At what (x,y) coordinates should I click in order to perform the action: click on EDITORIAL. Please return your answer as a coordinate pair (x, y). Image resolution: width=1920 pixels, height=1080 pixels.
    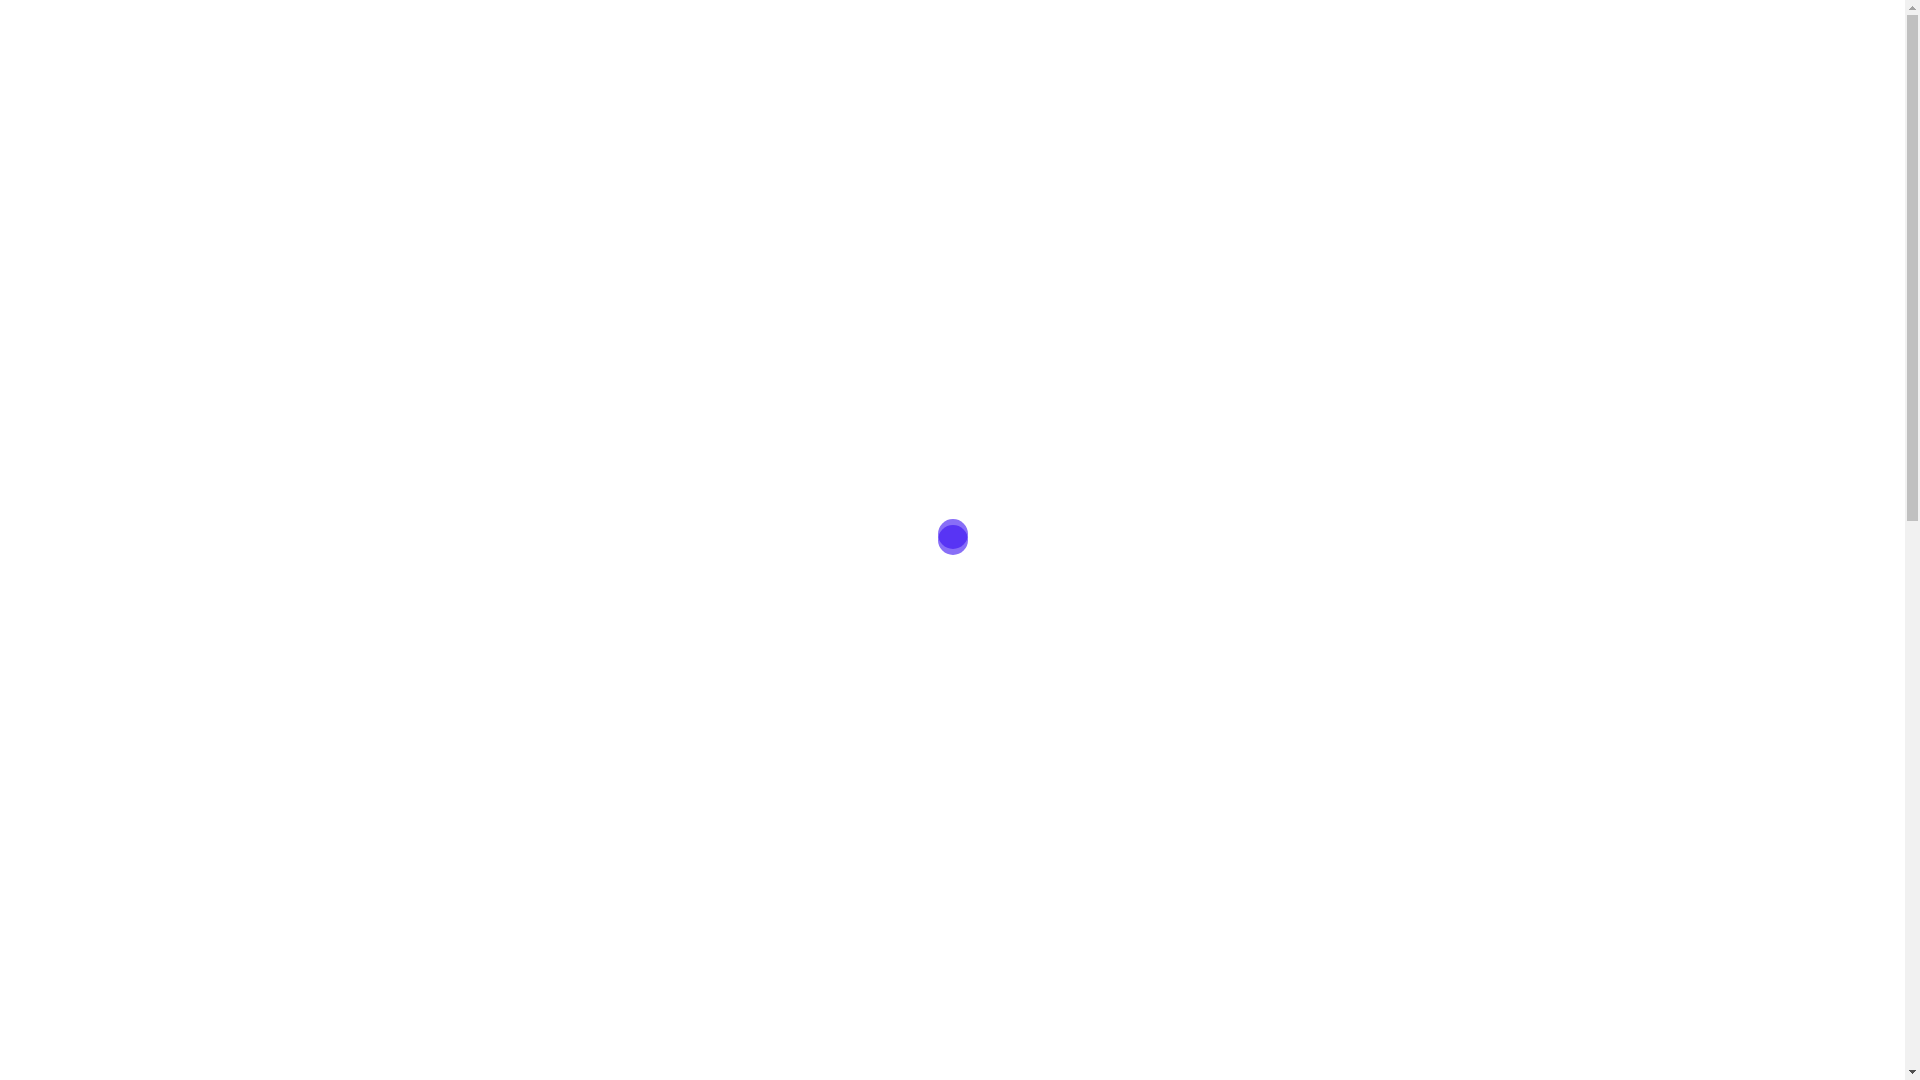
    Looking at the image, I should click on (994, 32).